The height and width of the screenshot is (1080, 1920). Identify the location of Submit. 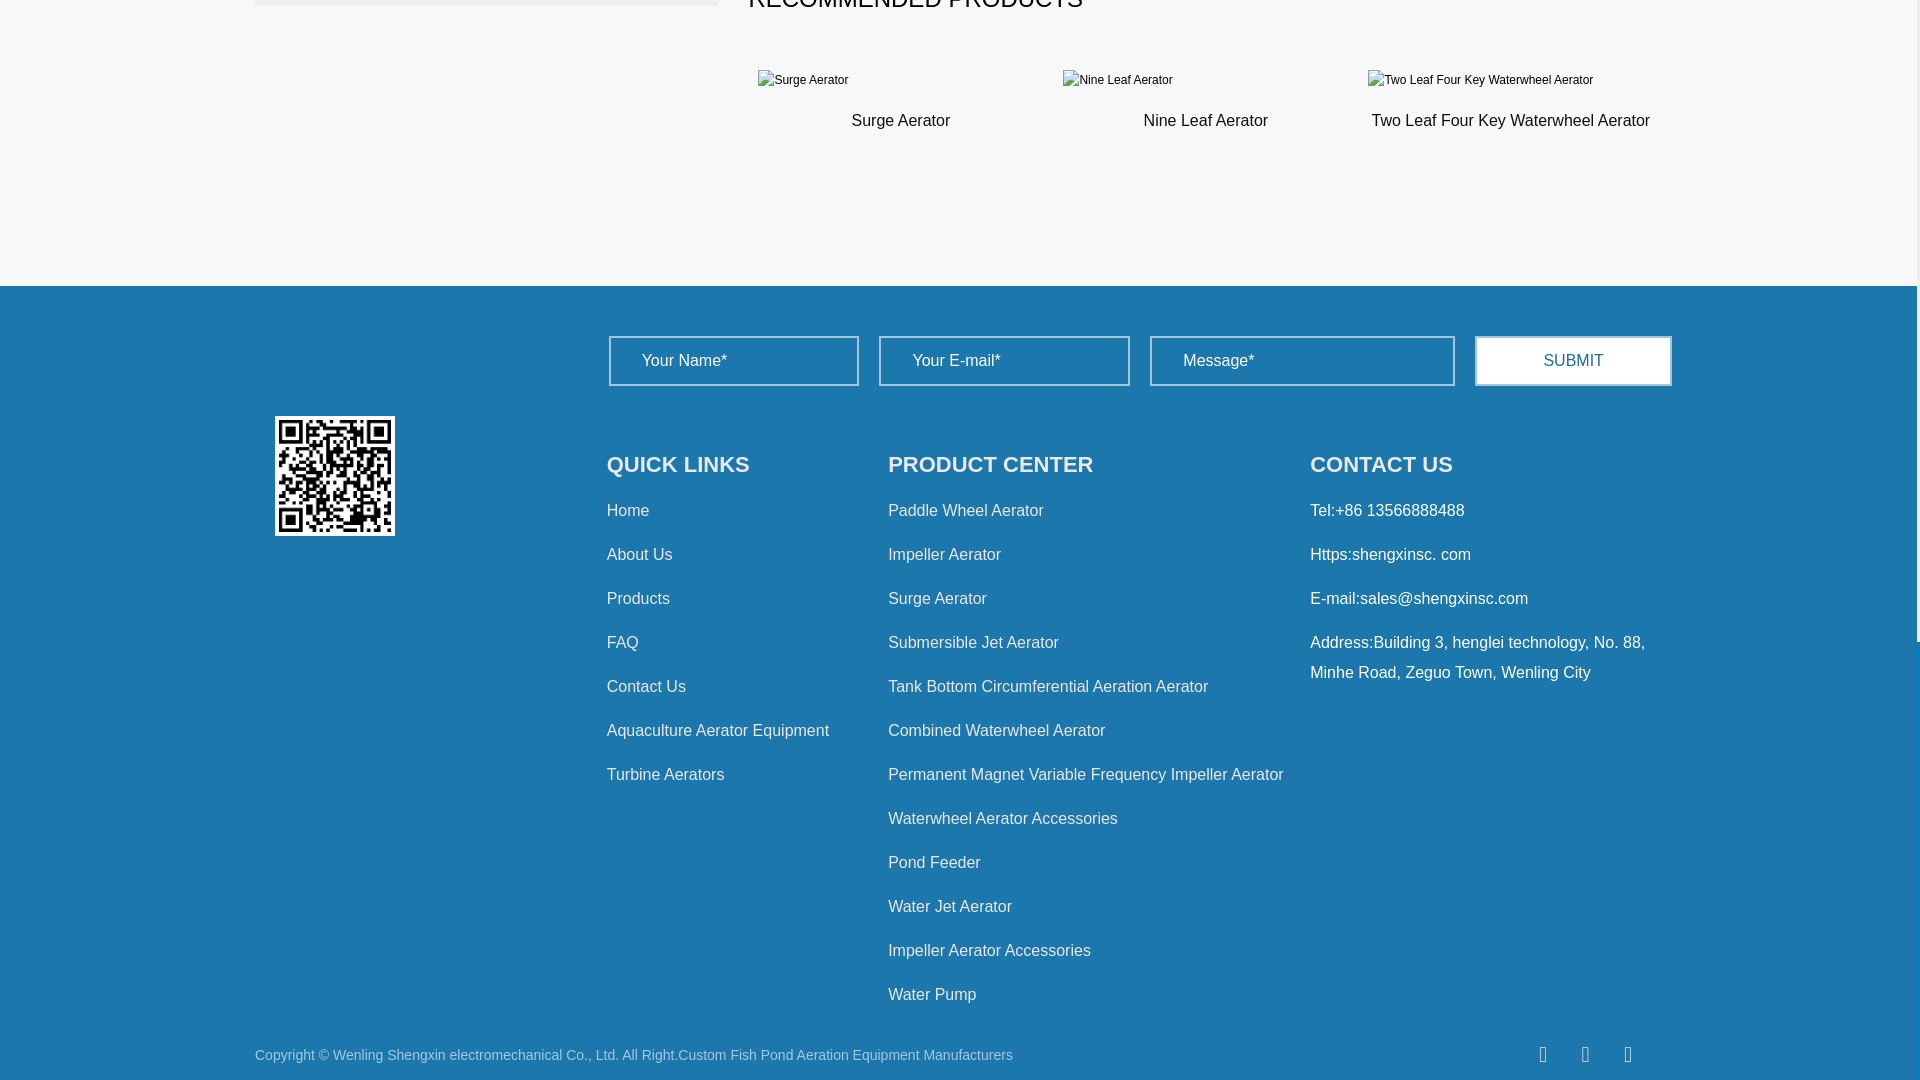
(1573, 360).